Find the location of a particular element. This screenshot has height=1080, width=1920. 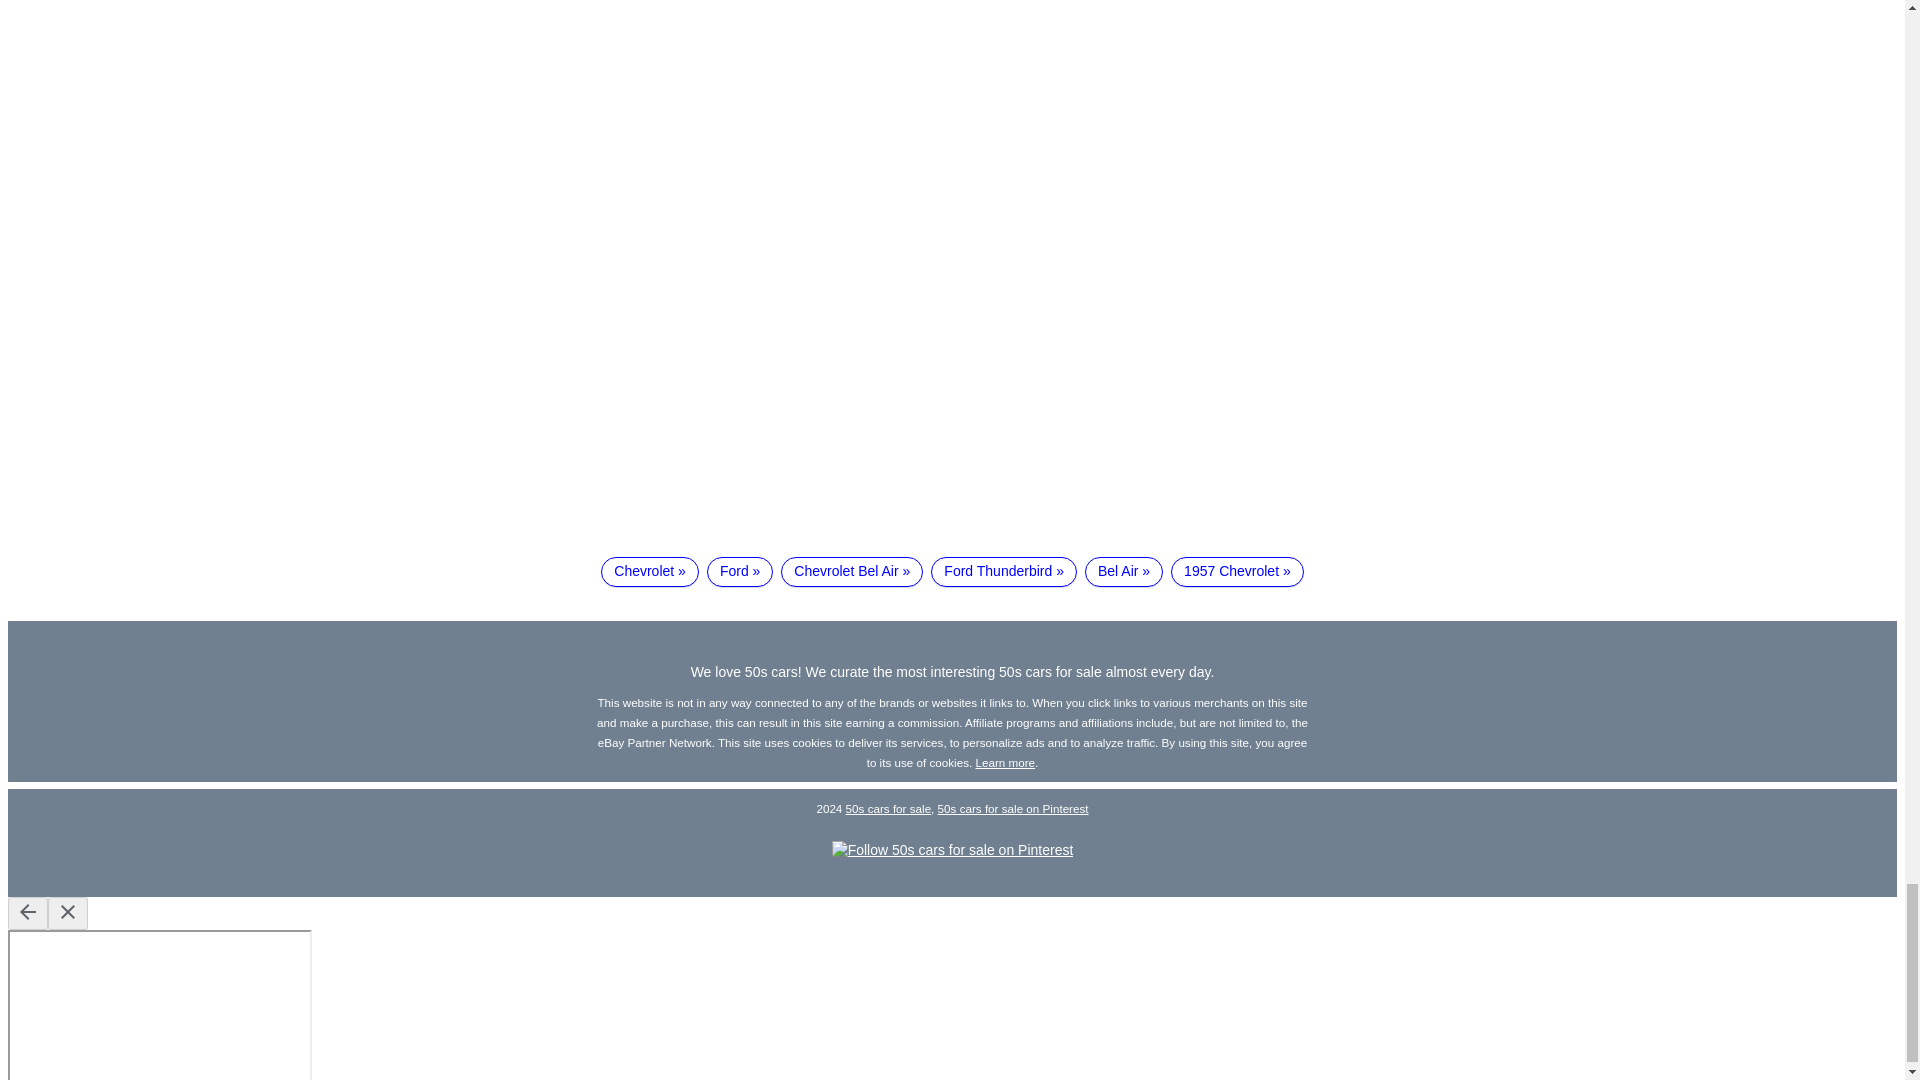

Chevrolet Bel Air is located at coordinates (852, 572).